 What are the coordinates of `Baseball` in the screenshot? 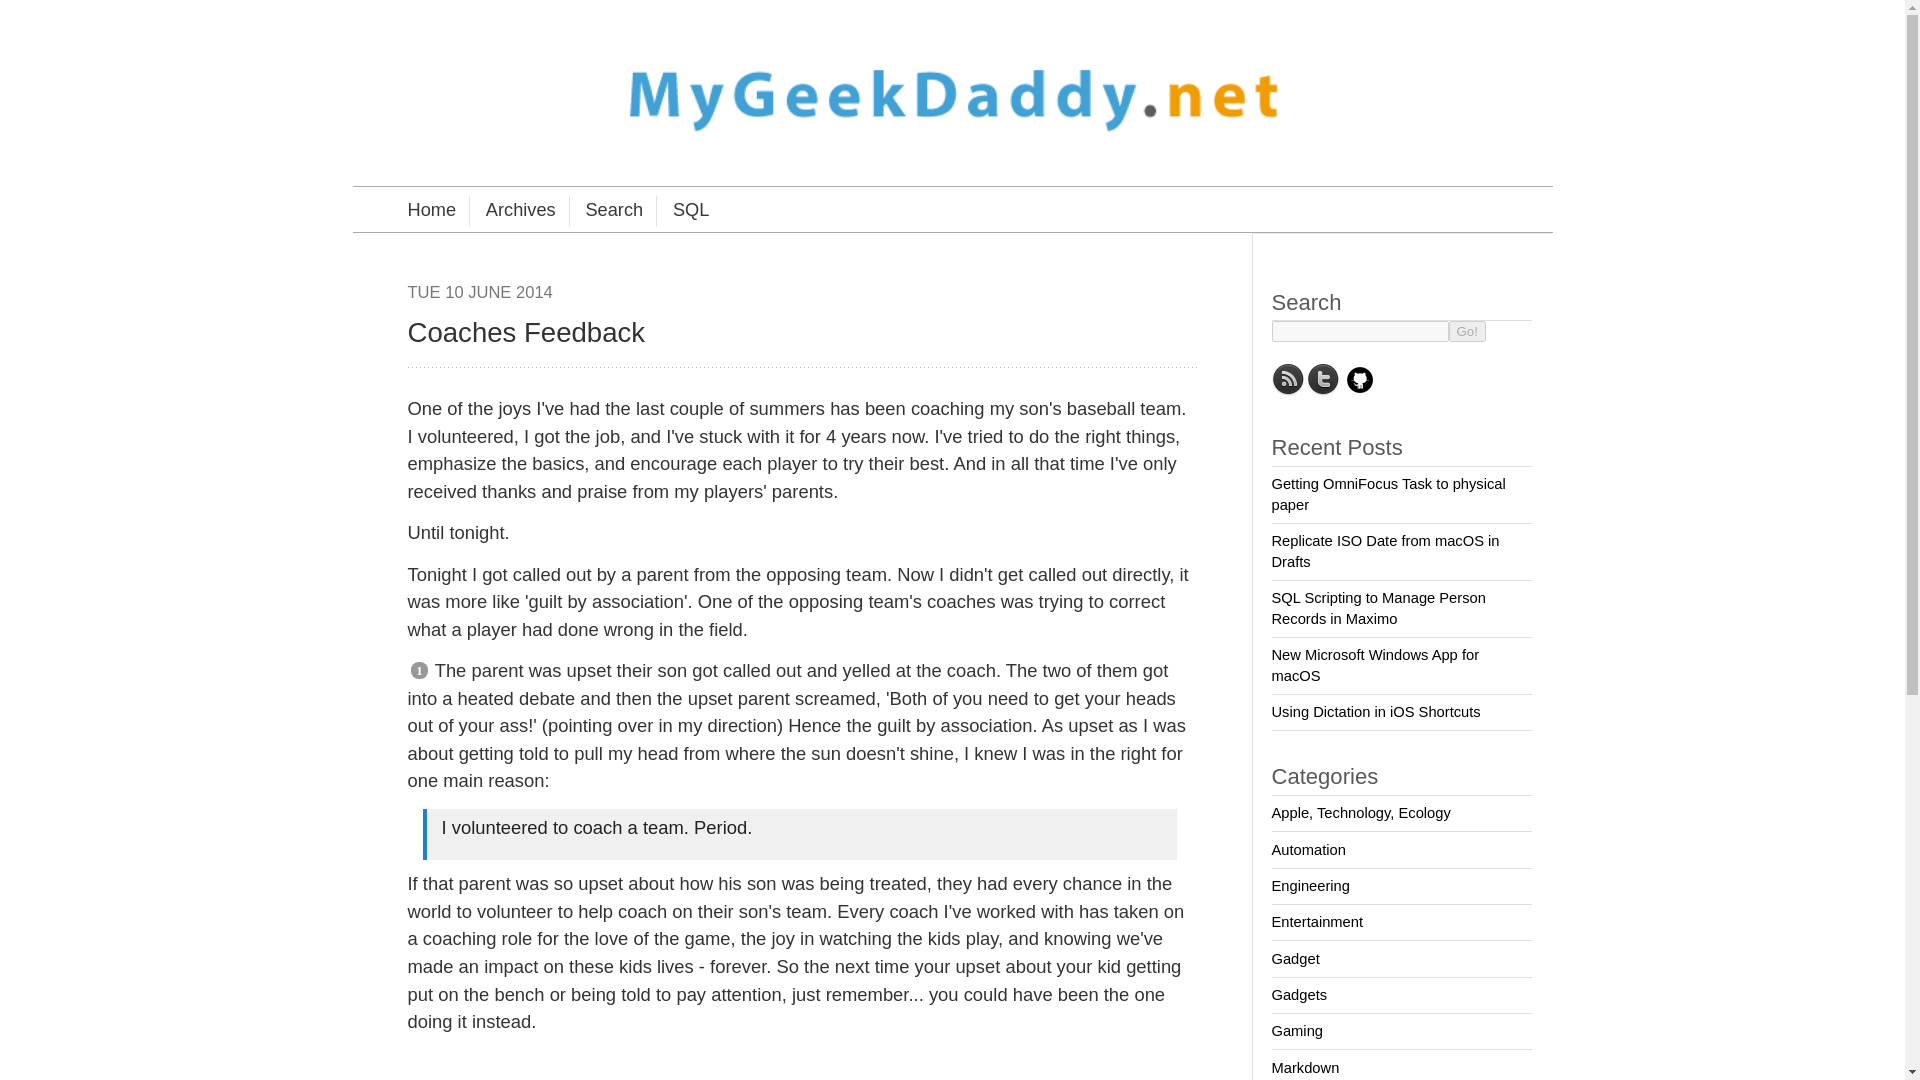 It's located at (759, 1078).